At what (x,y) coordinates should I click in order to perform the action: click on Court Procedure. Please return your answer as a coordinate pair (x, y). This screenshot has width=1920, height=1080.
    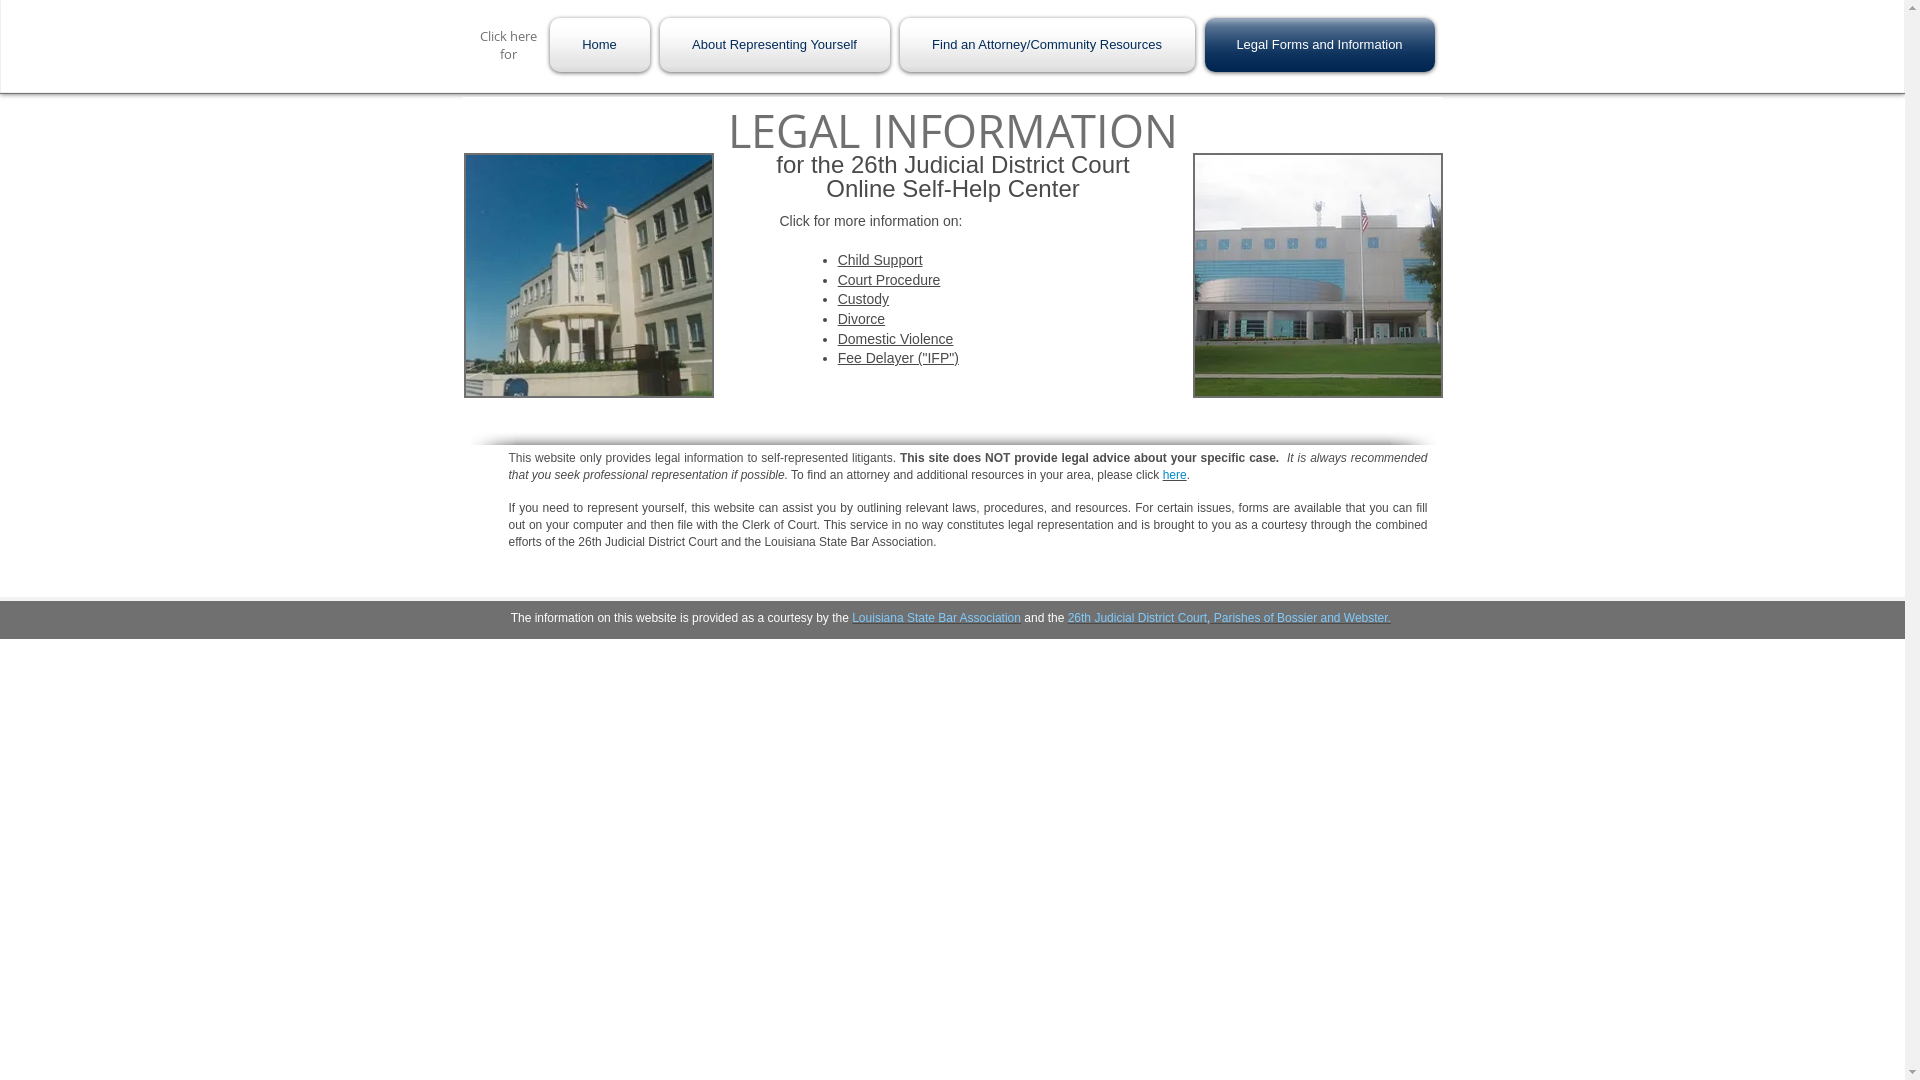
    Looking at the image, I should click on (890, 280).